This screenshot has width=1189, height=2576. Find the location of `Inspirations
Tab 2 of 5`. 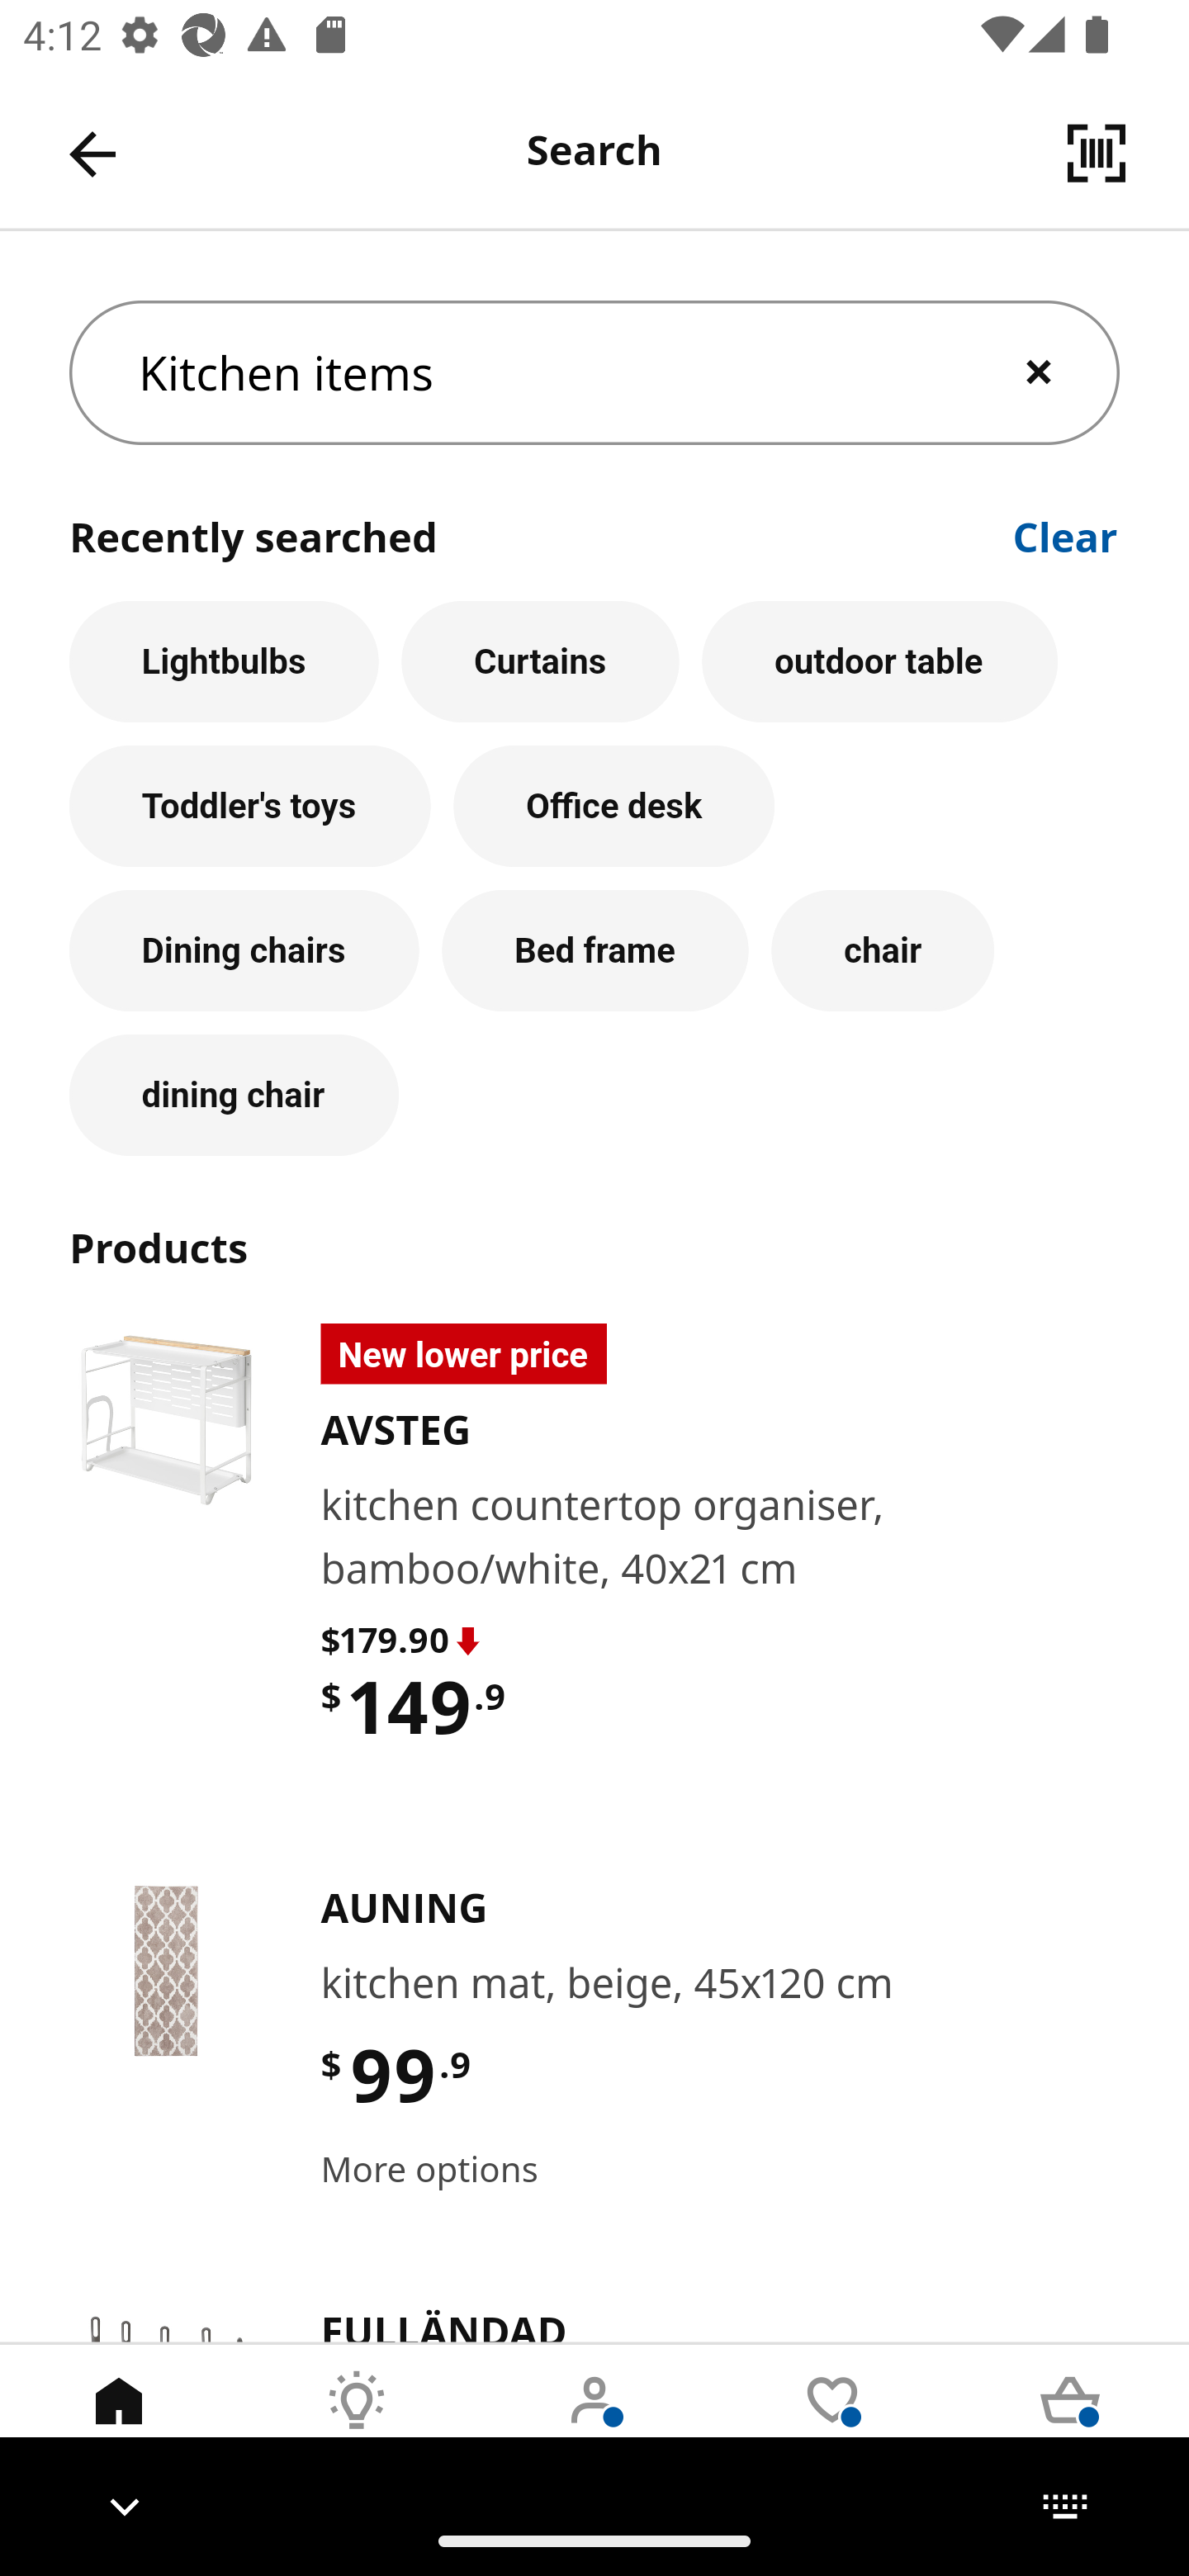

Inspirations
Tab 2 of 5 is located at coordinates (357, 2425).